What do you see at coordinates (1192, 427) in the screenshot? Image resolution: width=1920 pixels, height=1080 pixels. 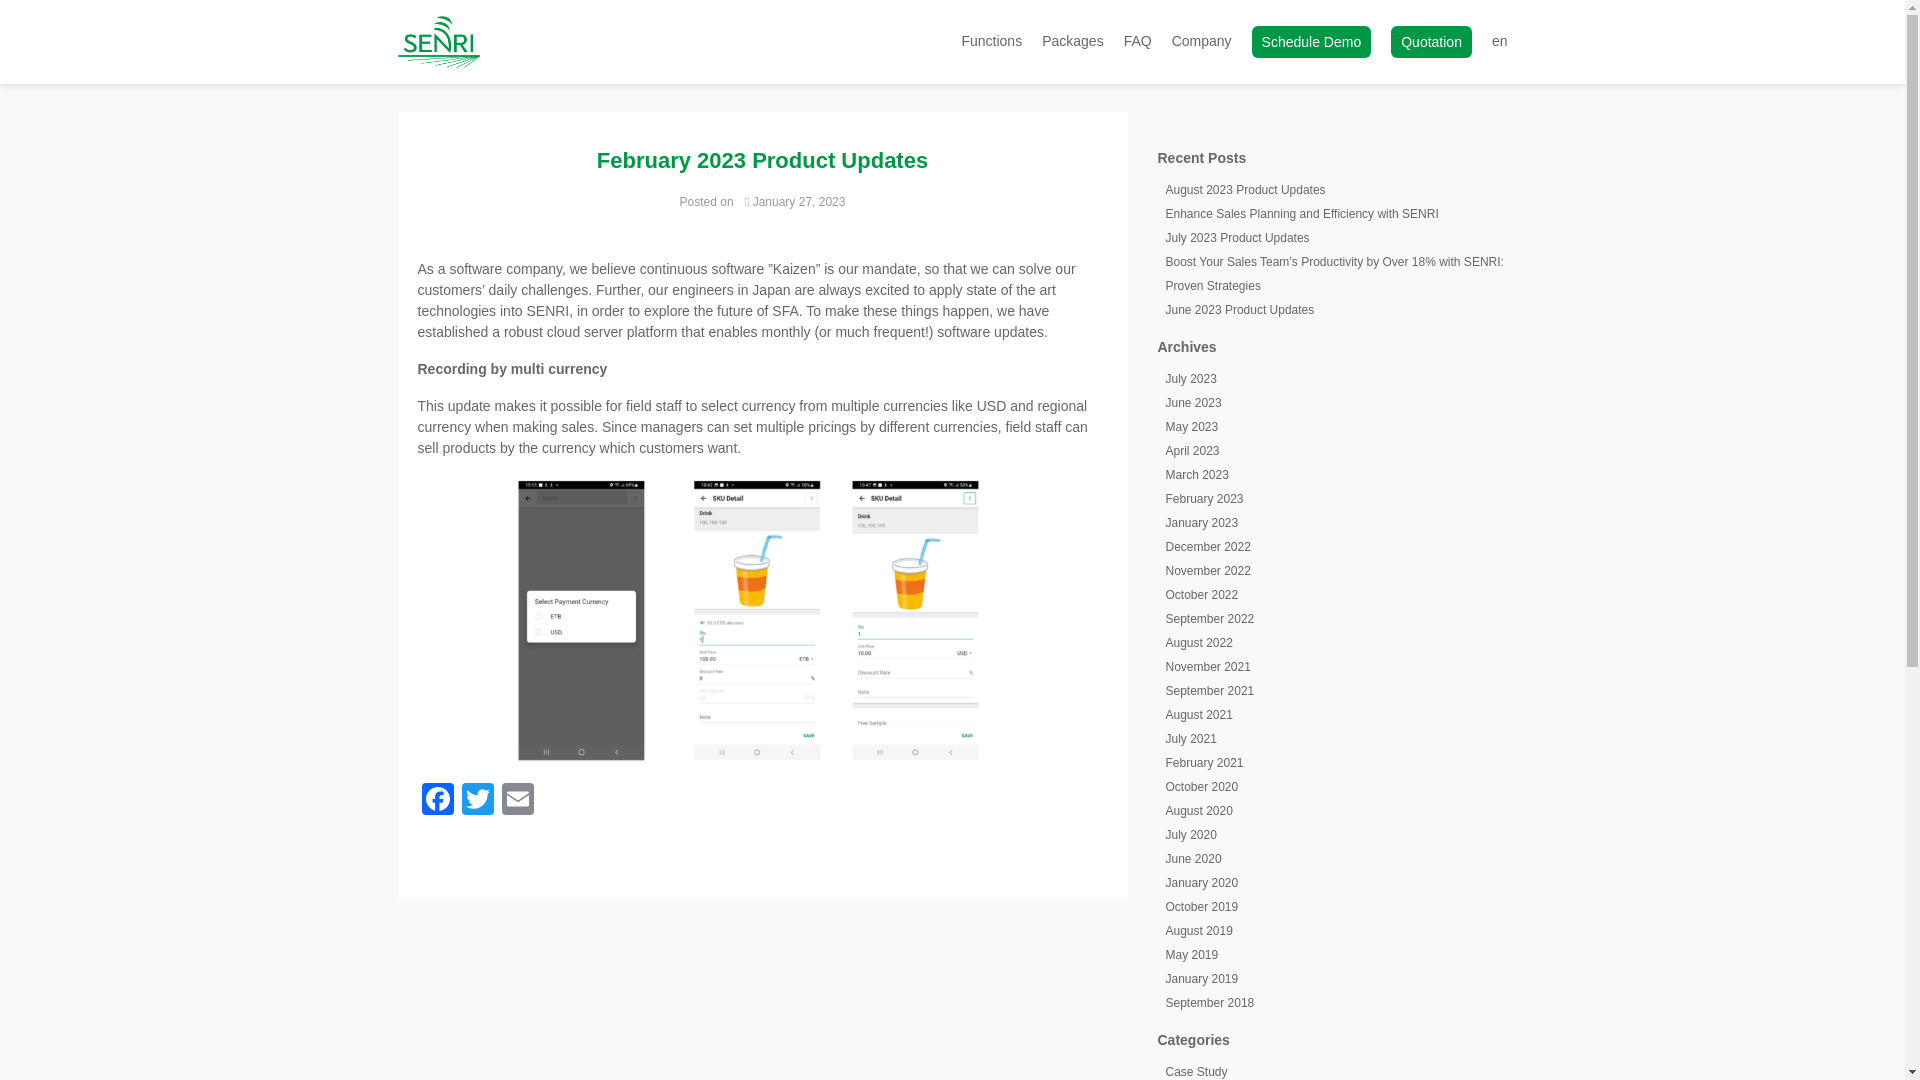 I see `May 2023` at bounding box center [1192, 427].